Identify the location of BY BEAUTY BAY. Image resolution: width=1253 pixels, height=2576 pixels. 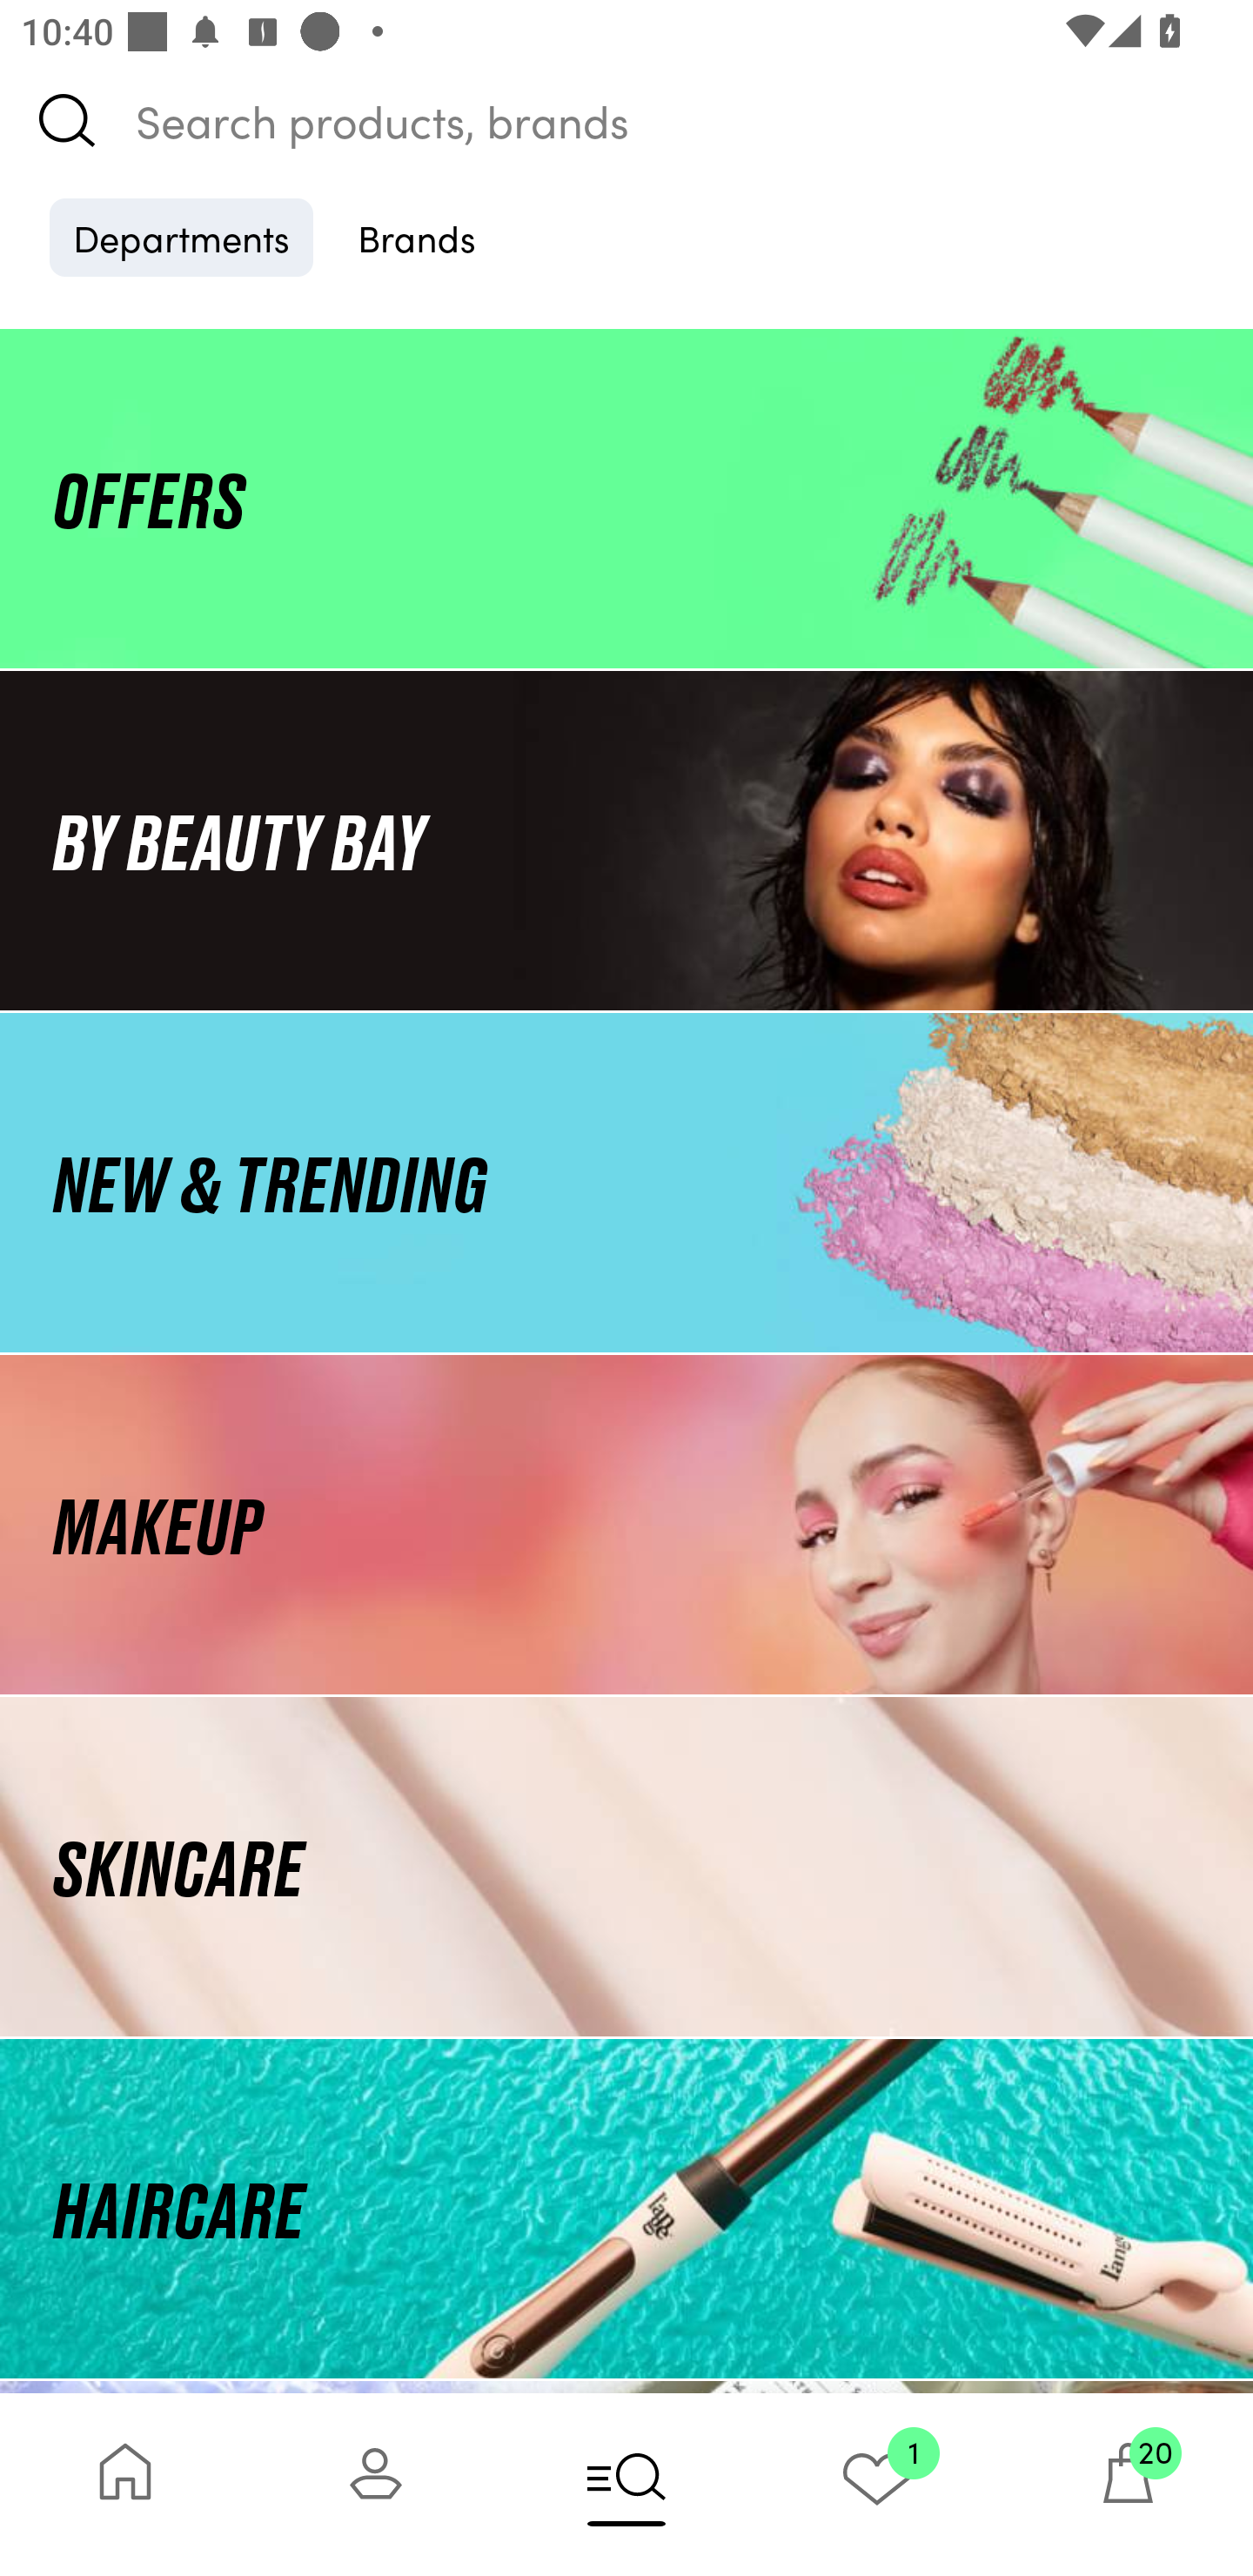
(626, 839).